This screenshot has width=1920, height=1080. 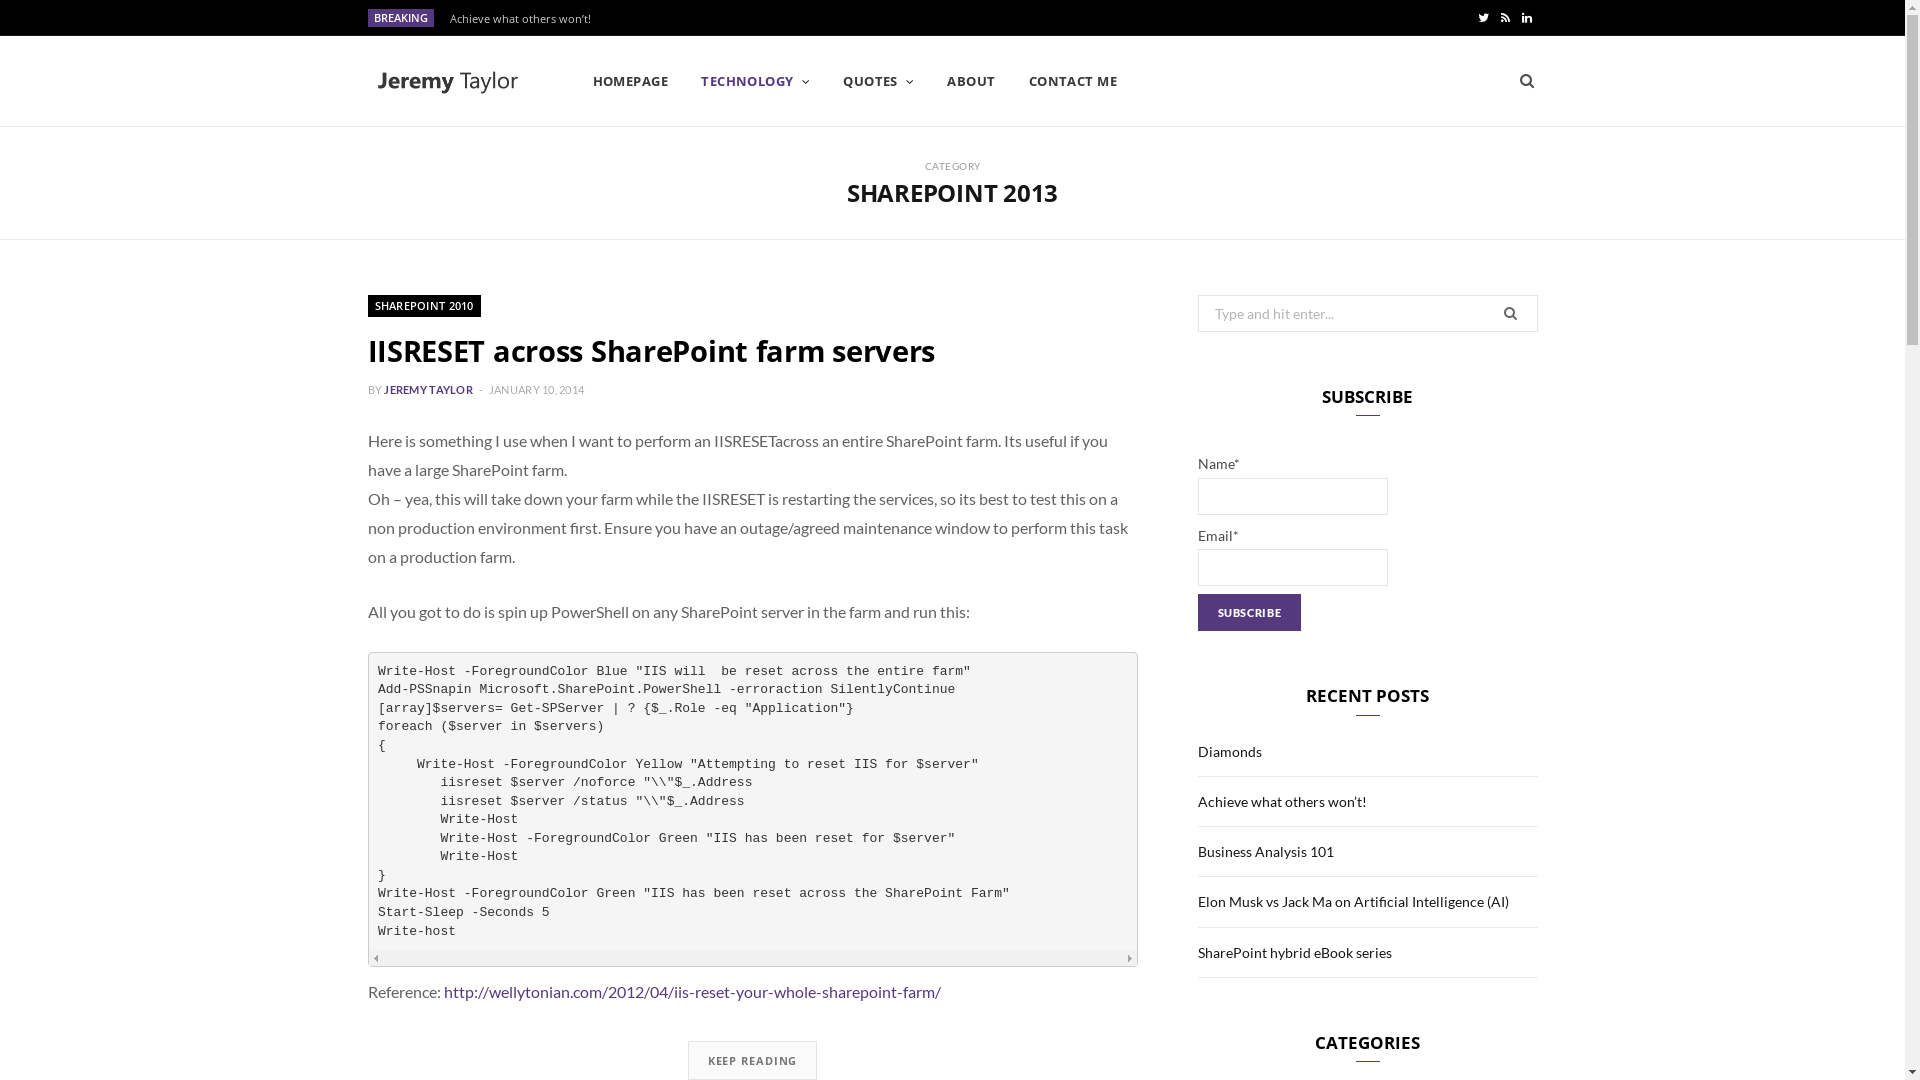 I want to click on JEREMY TAYLOR, so click(x=428, y=390).